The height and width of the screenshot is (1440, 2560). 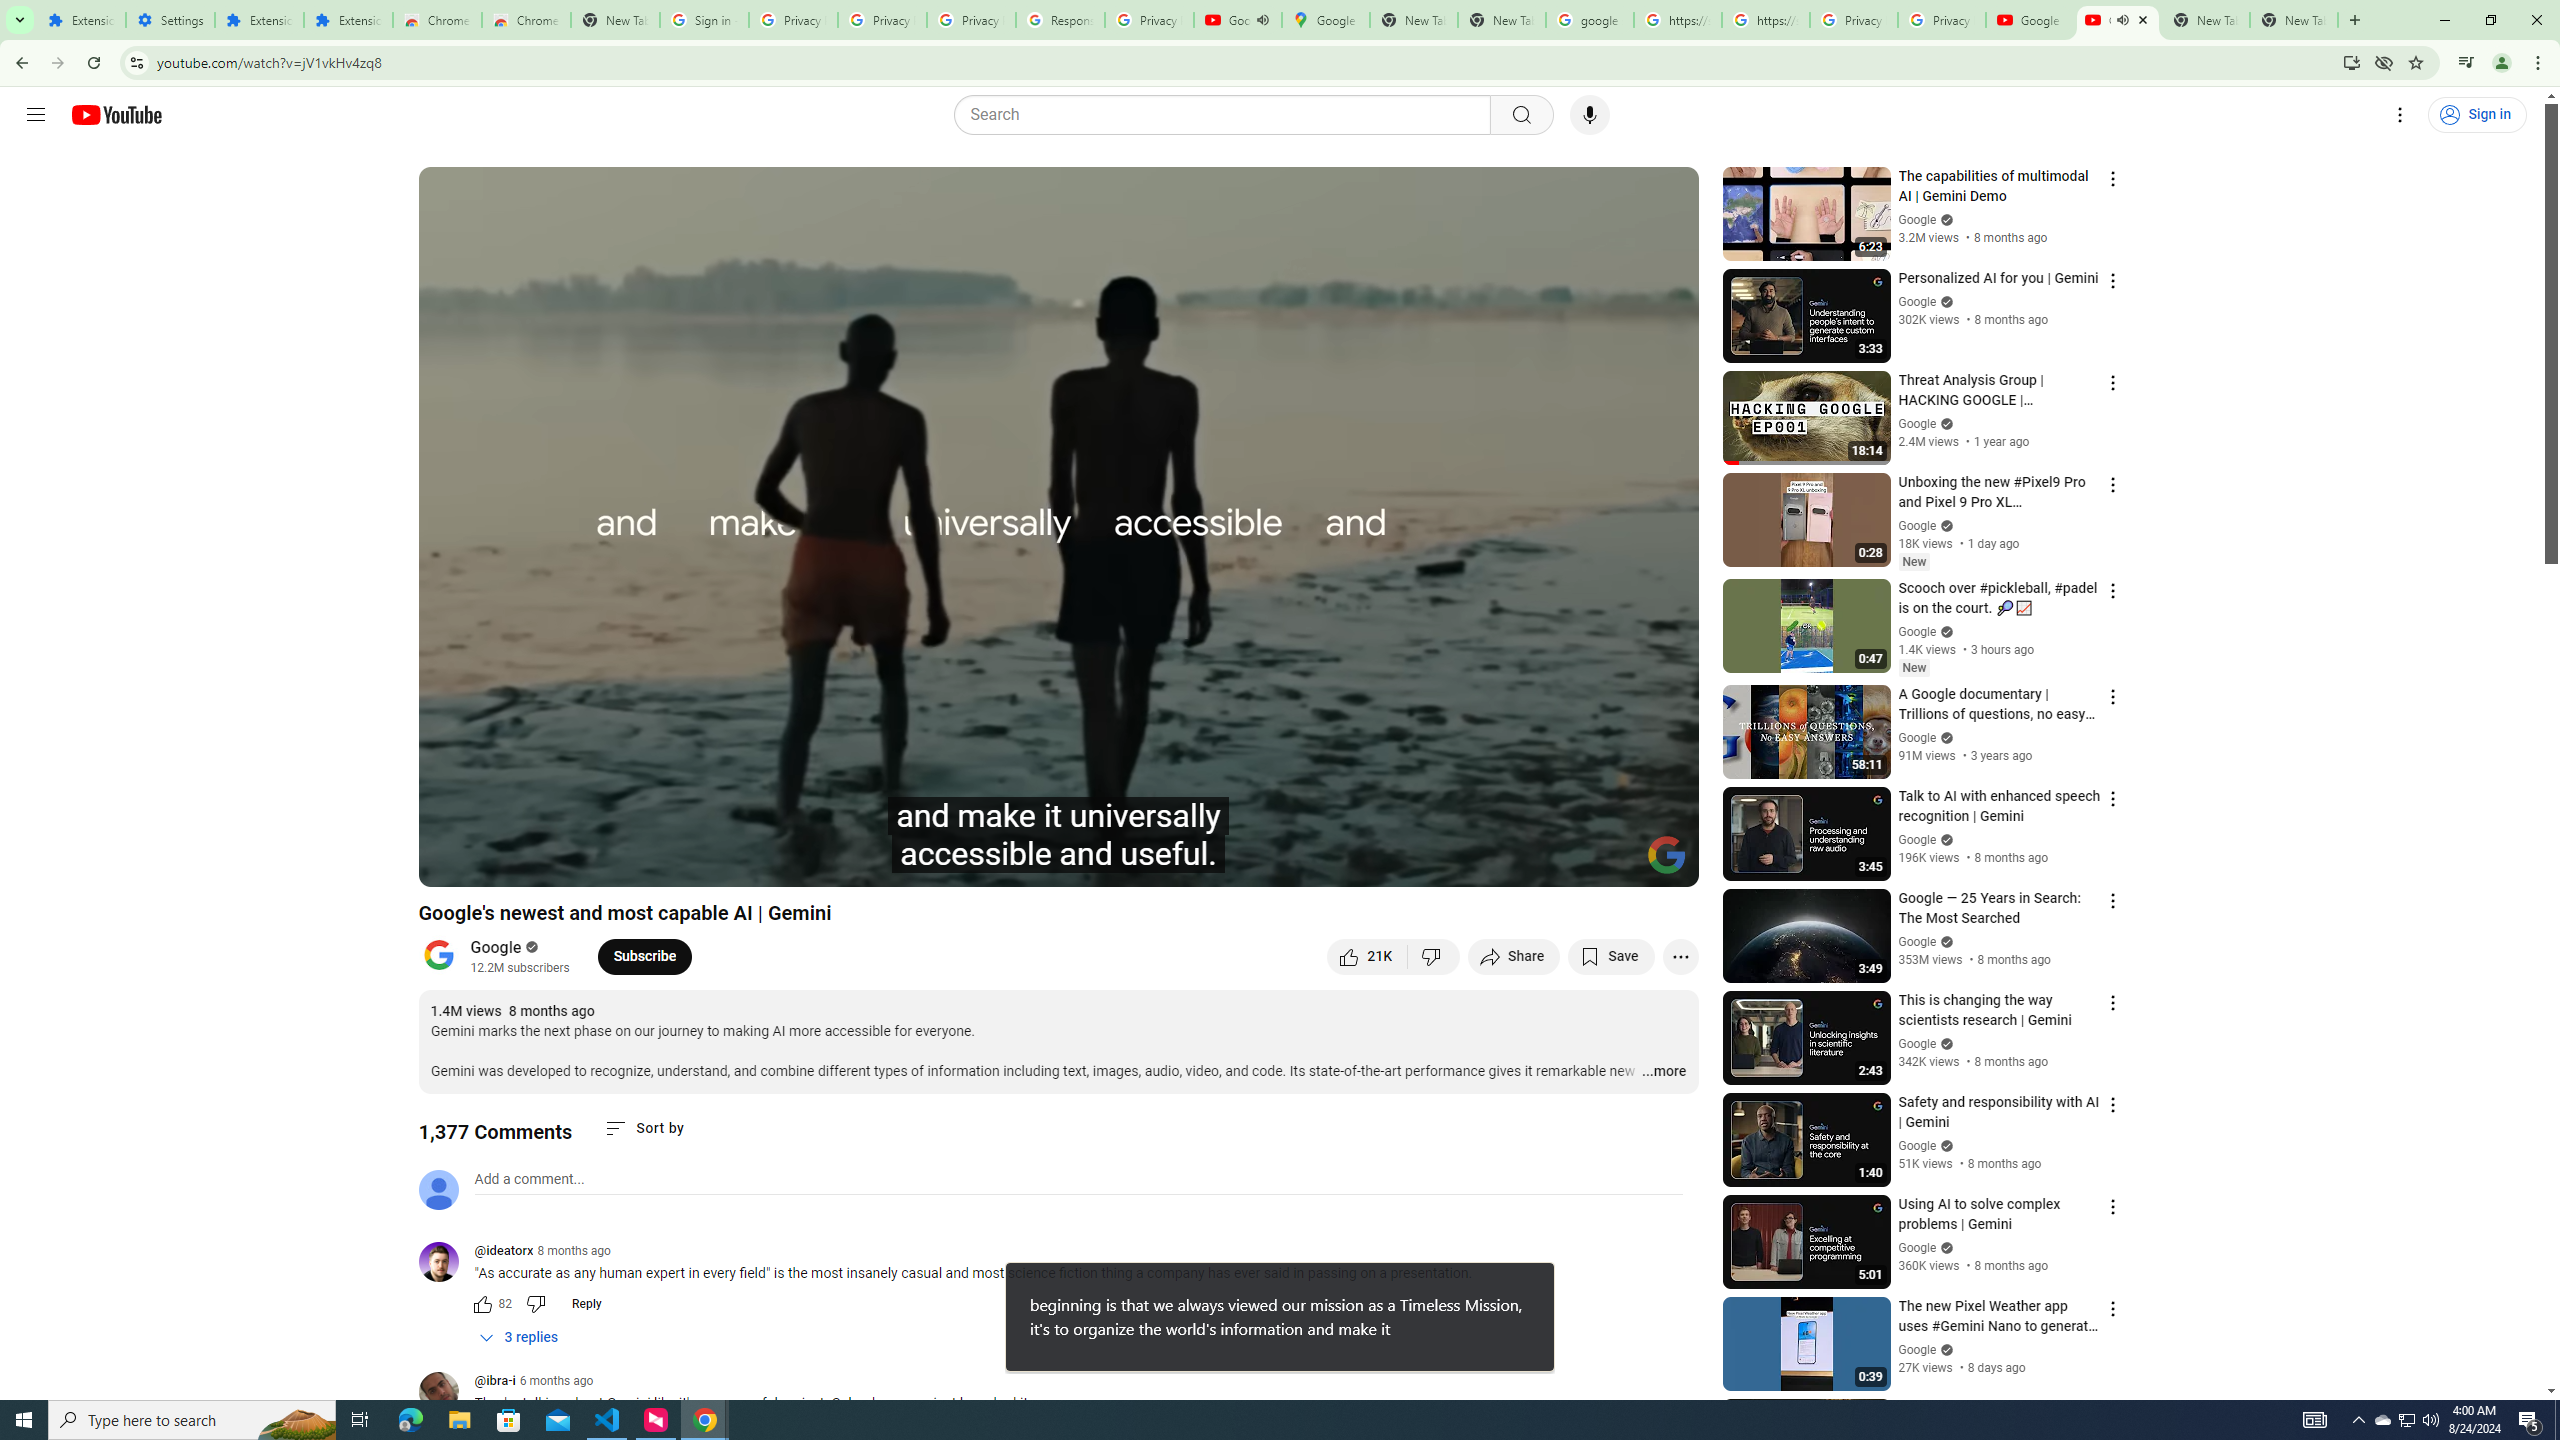 What do you see at coordinates (1326, 20) in the screenshot?
I see `Google Maps` at bounding box center [1326, 20].